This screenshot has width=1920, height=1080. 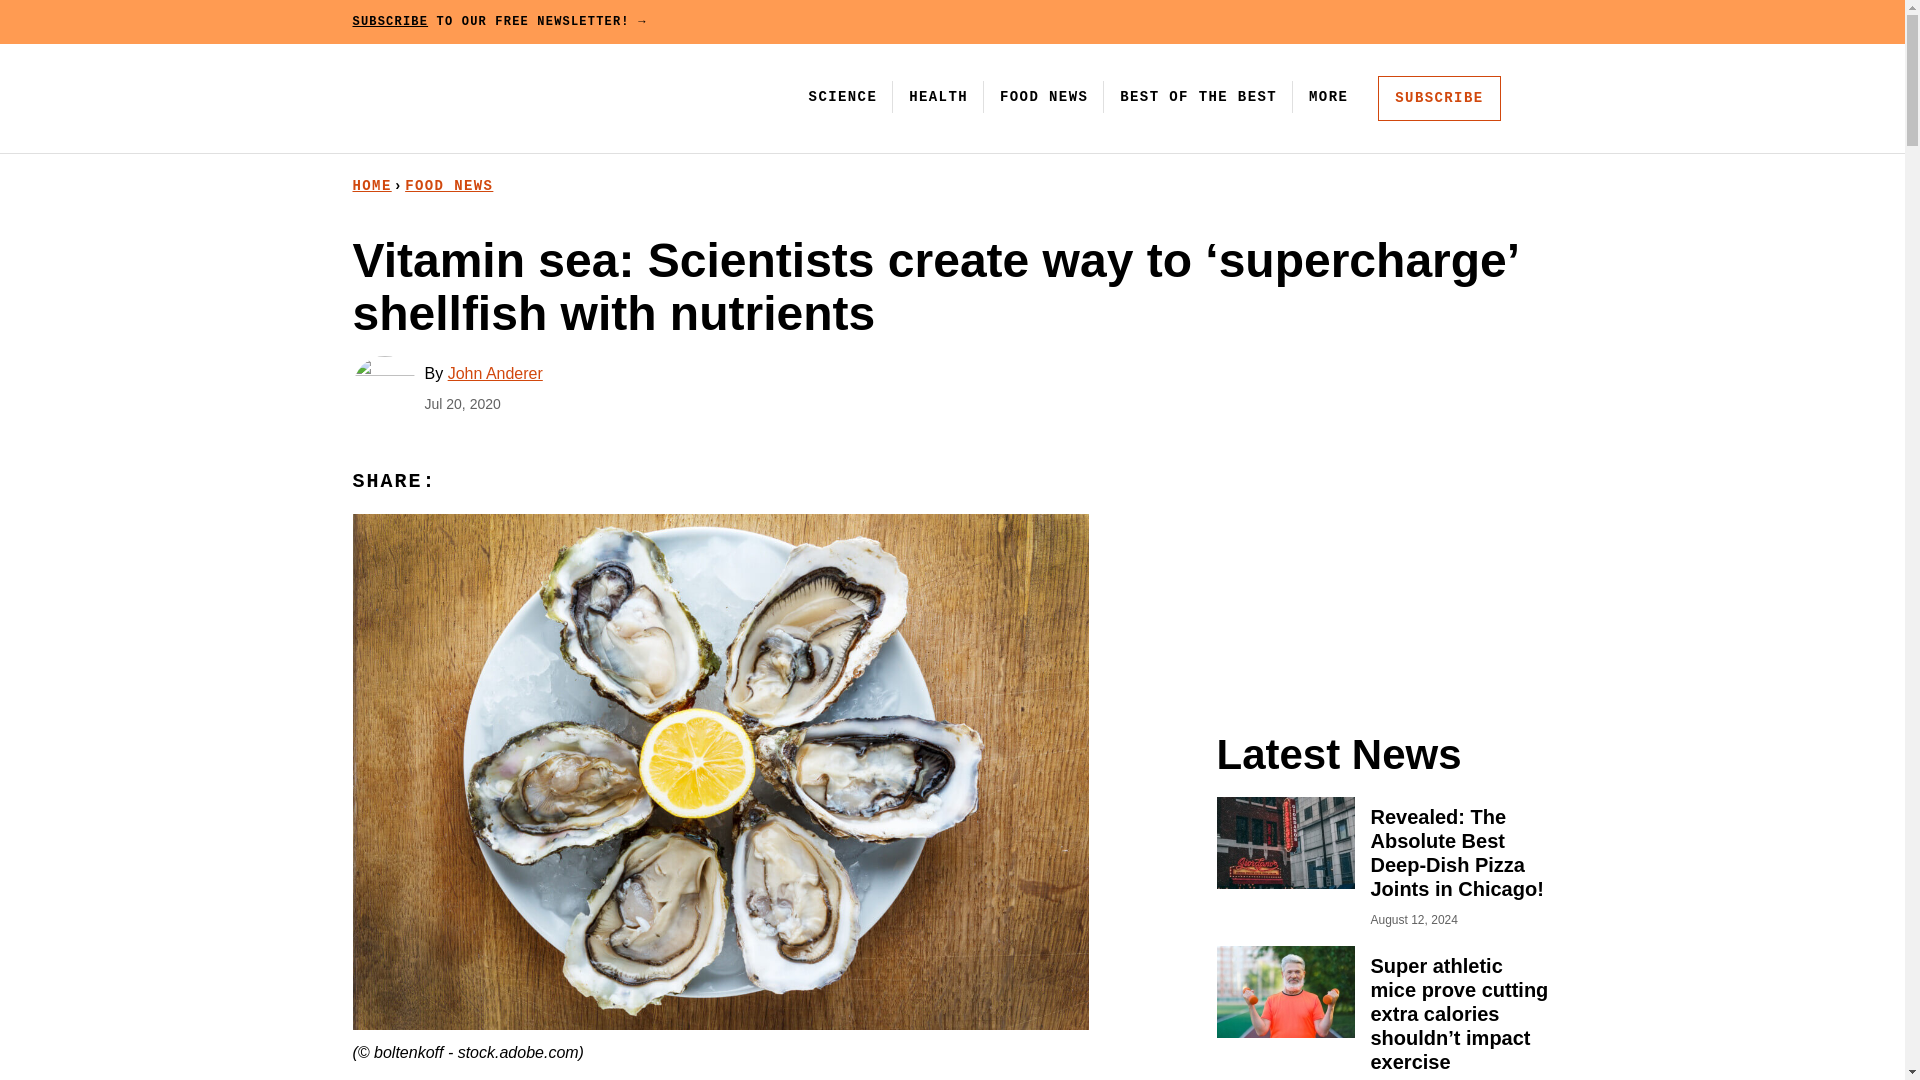 I want to click on HOME, so click(x=371, y=186).